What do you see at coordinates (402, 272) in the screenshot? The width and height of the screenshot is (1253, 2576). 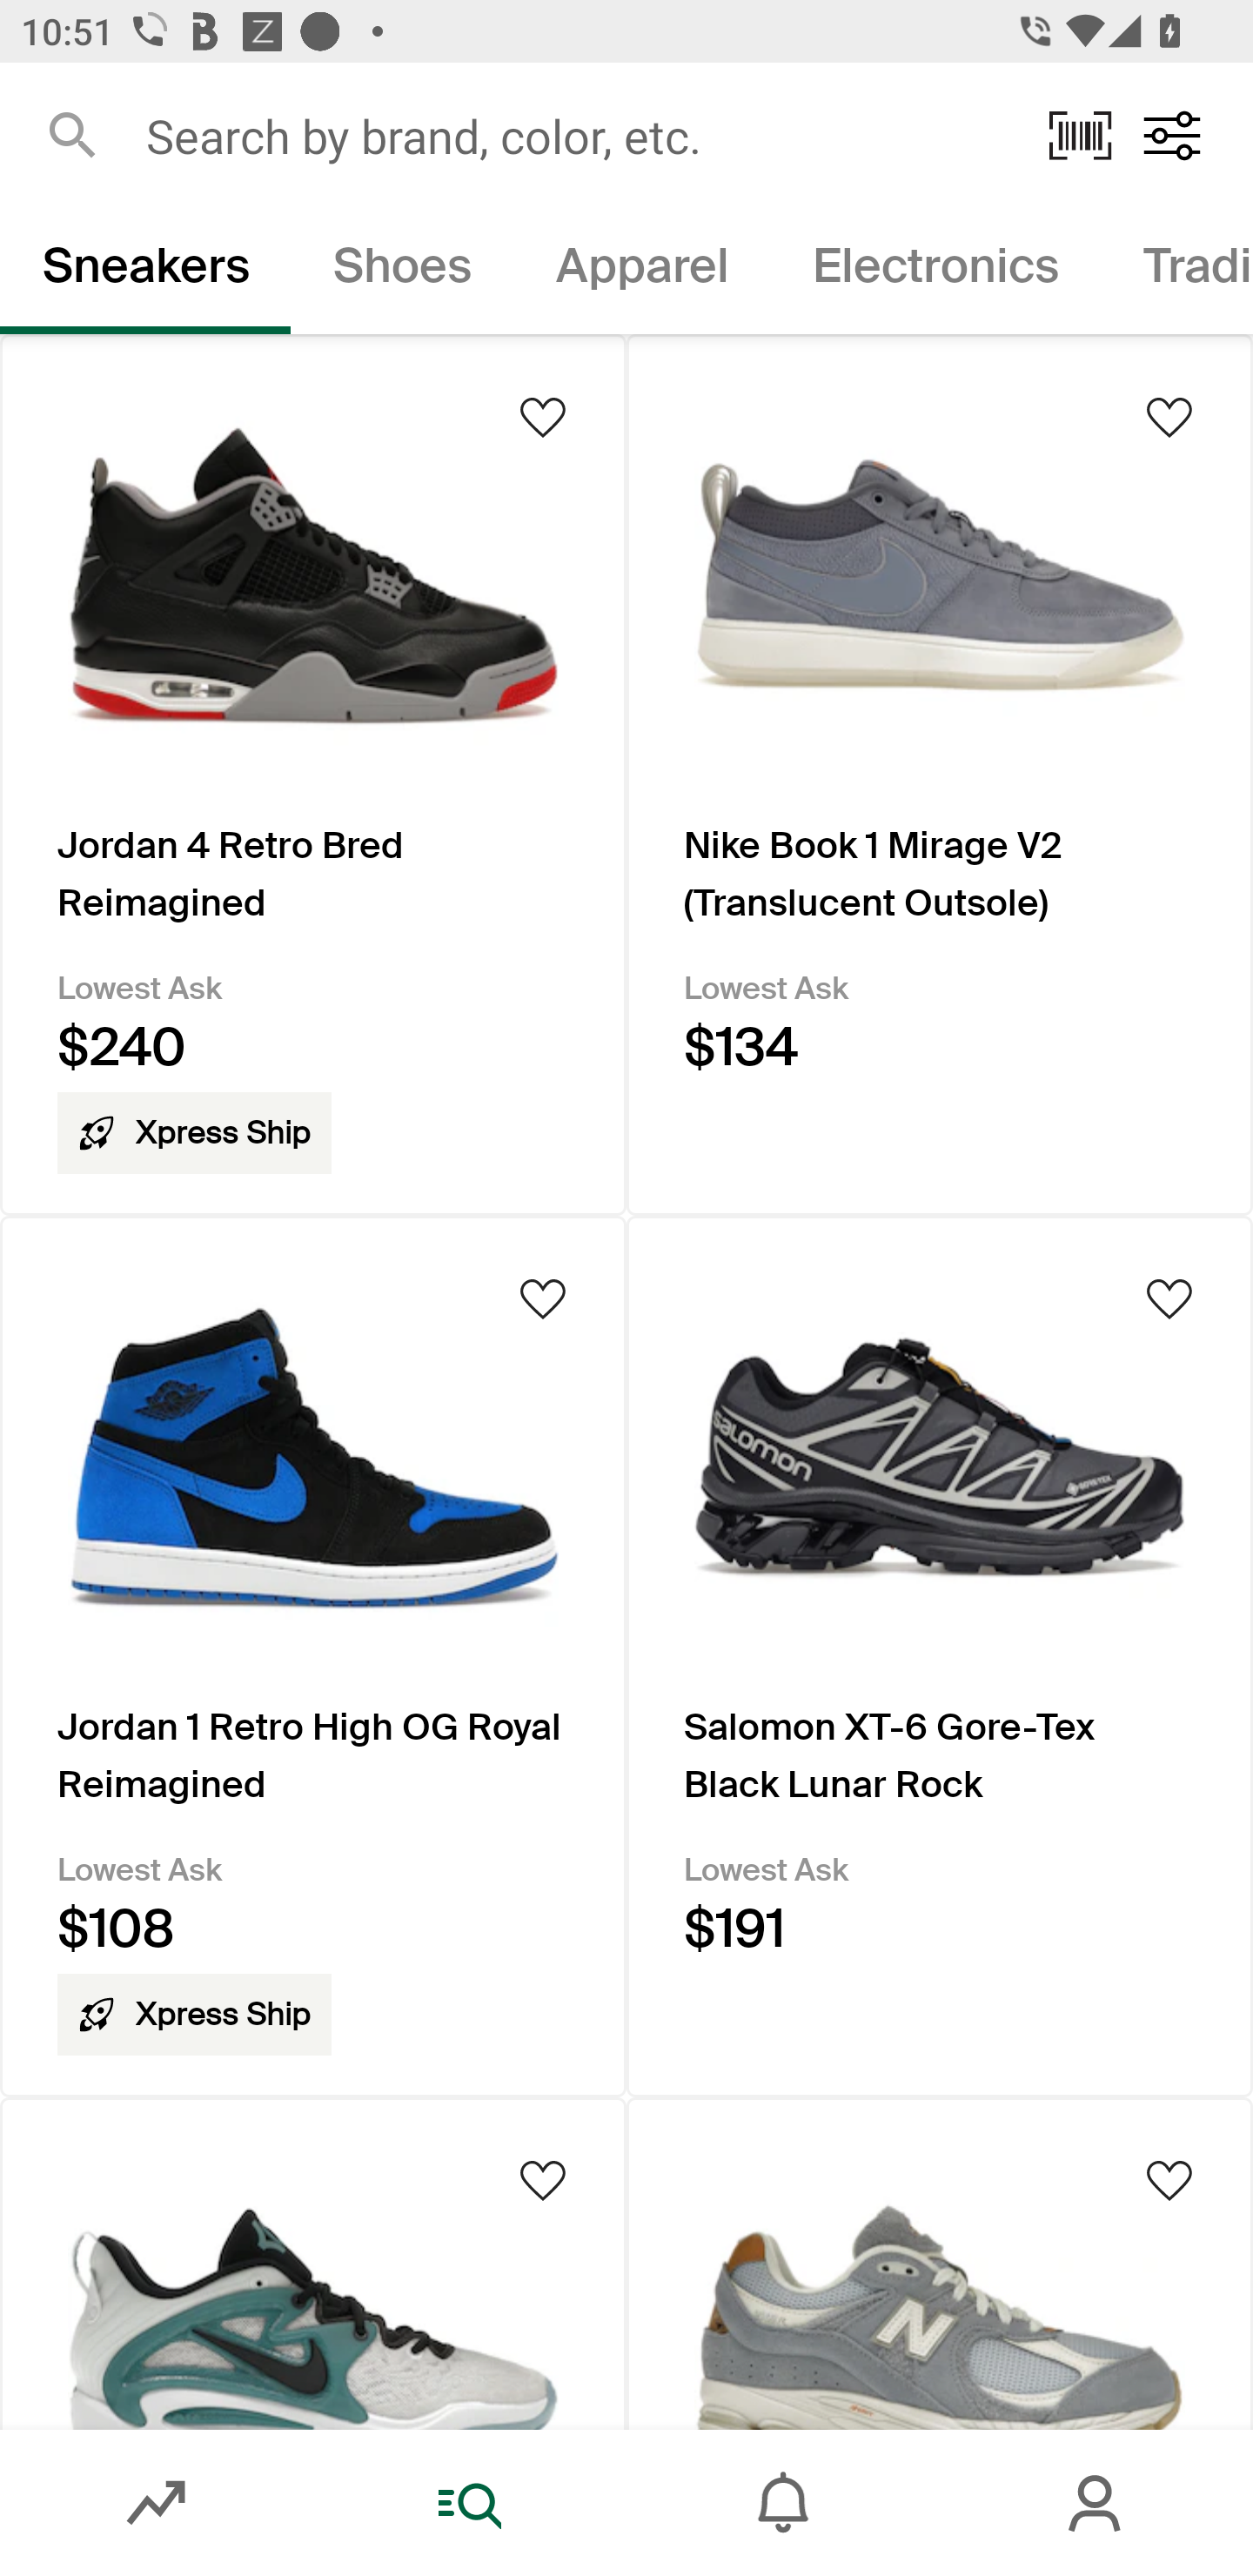 I see `Shoes` at bounding box center [402, 272].